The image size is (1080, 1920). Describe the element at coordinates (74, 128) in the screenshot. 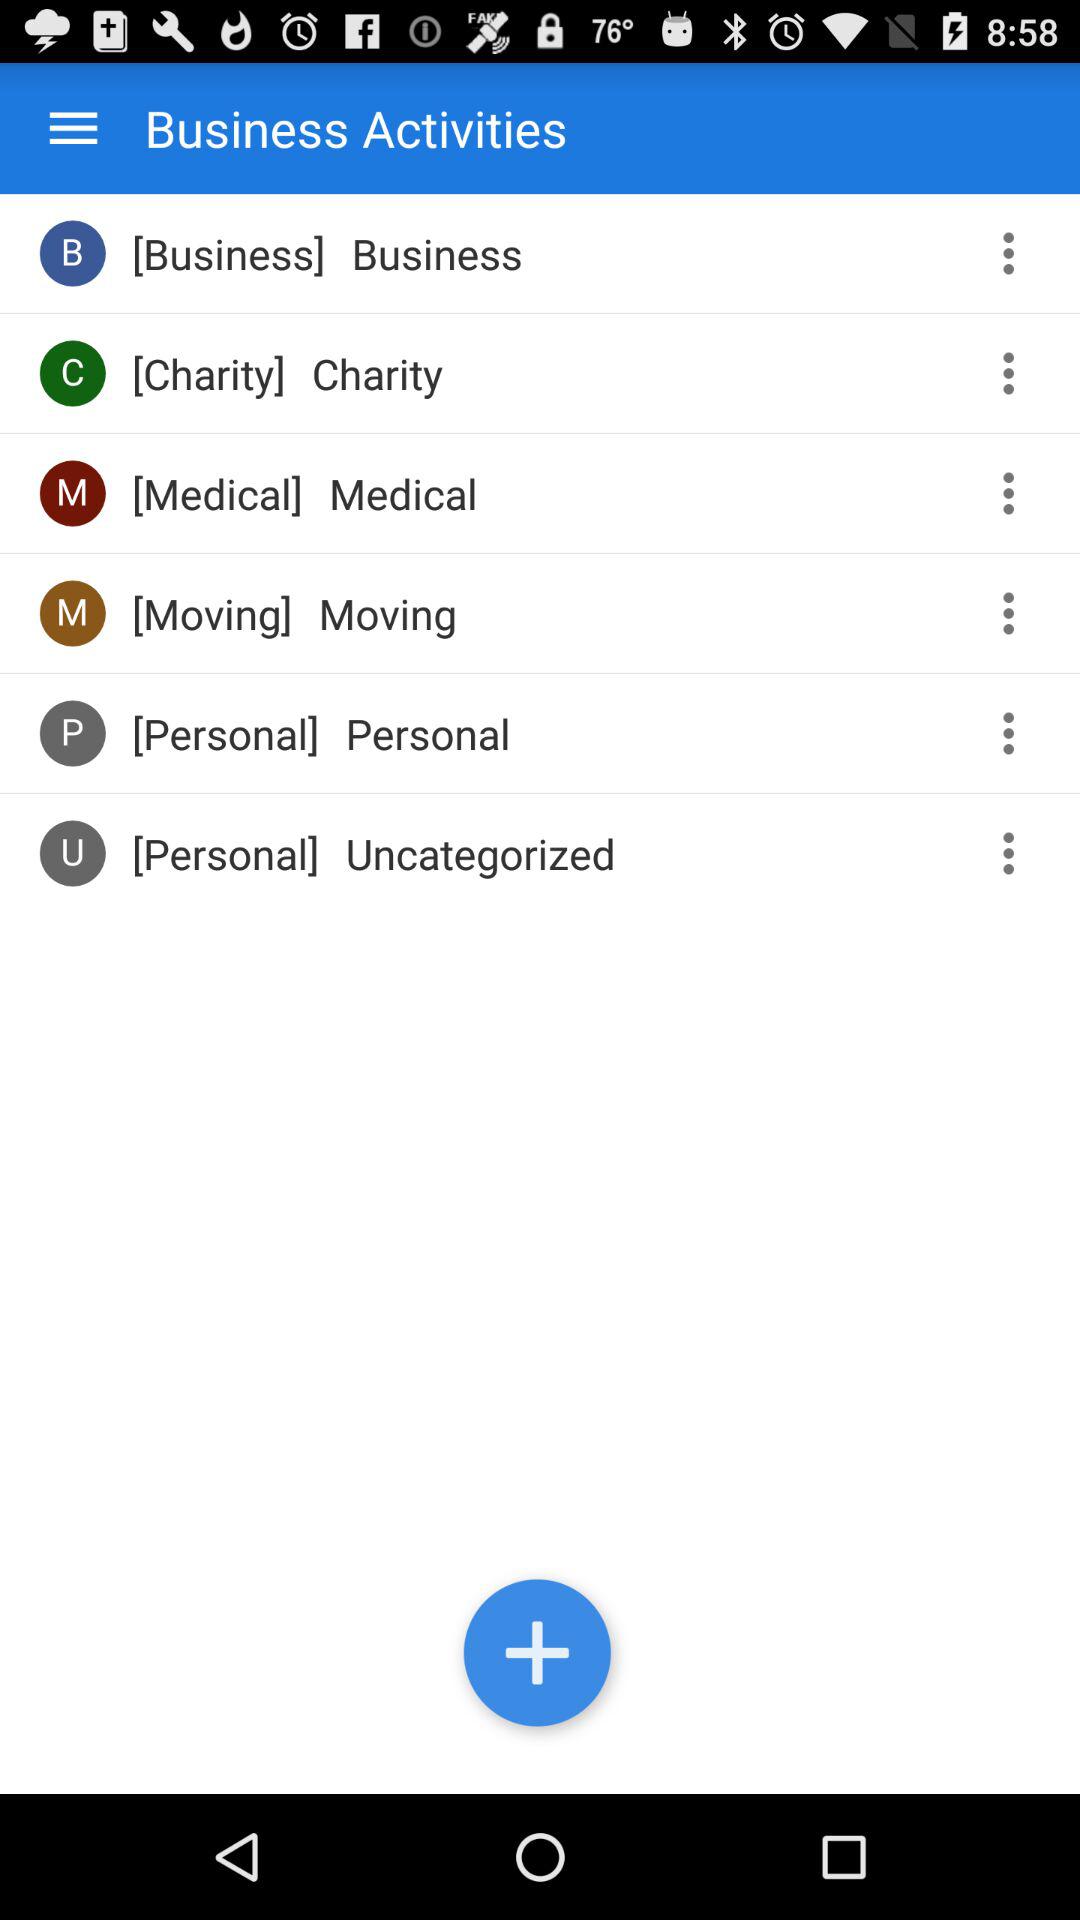

I see `click the app above the b icon` at that location.